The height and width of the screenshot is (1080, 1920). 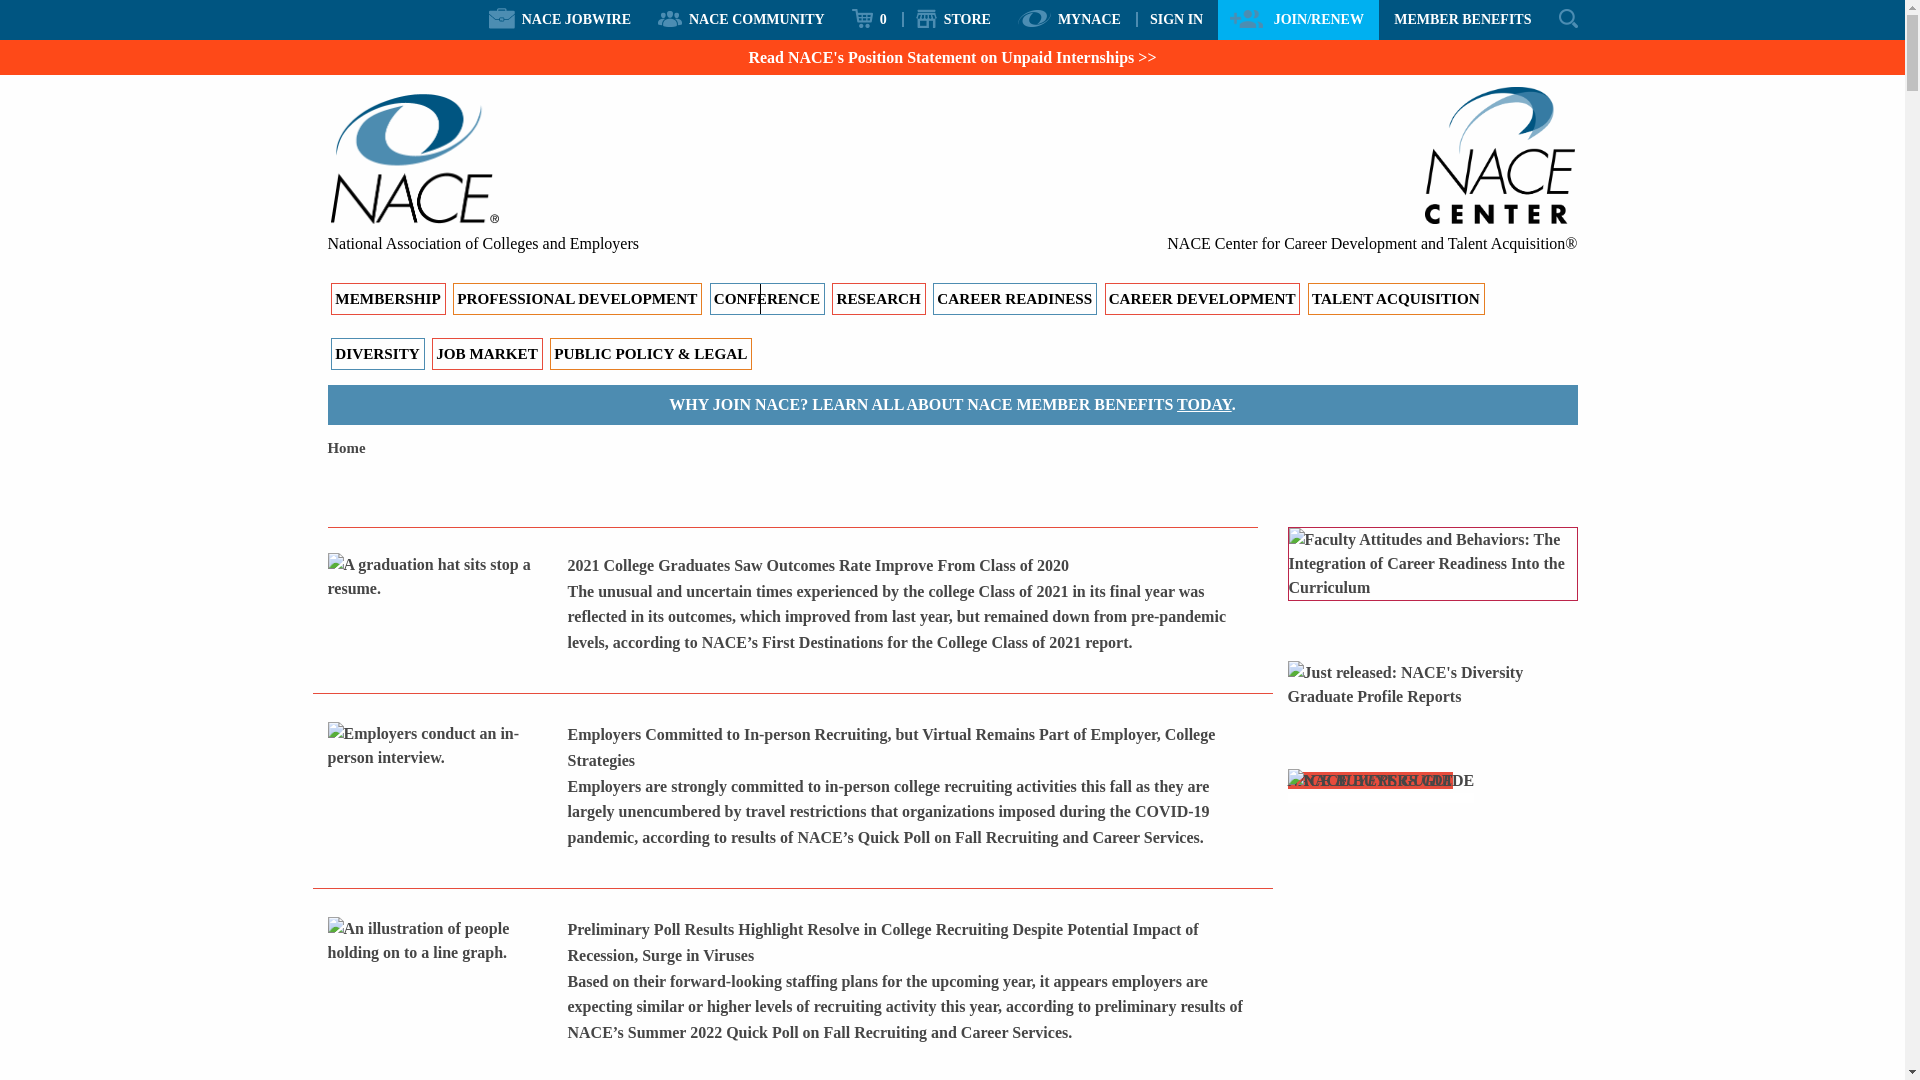 What do you see at coordinates (878, 298) in the screenshot?
I see `RESEARCH` at bounding box center [878, 298].